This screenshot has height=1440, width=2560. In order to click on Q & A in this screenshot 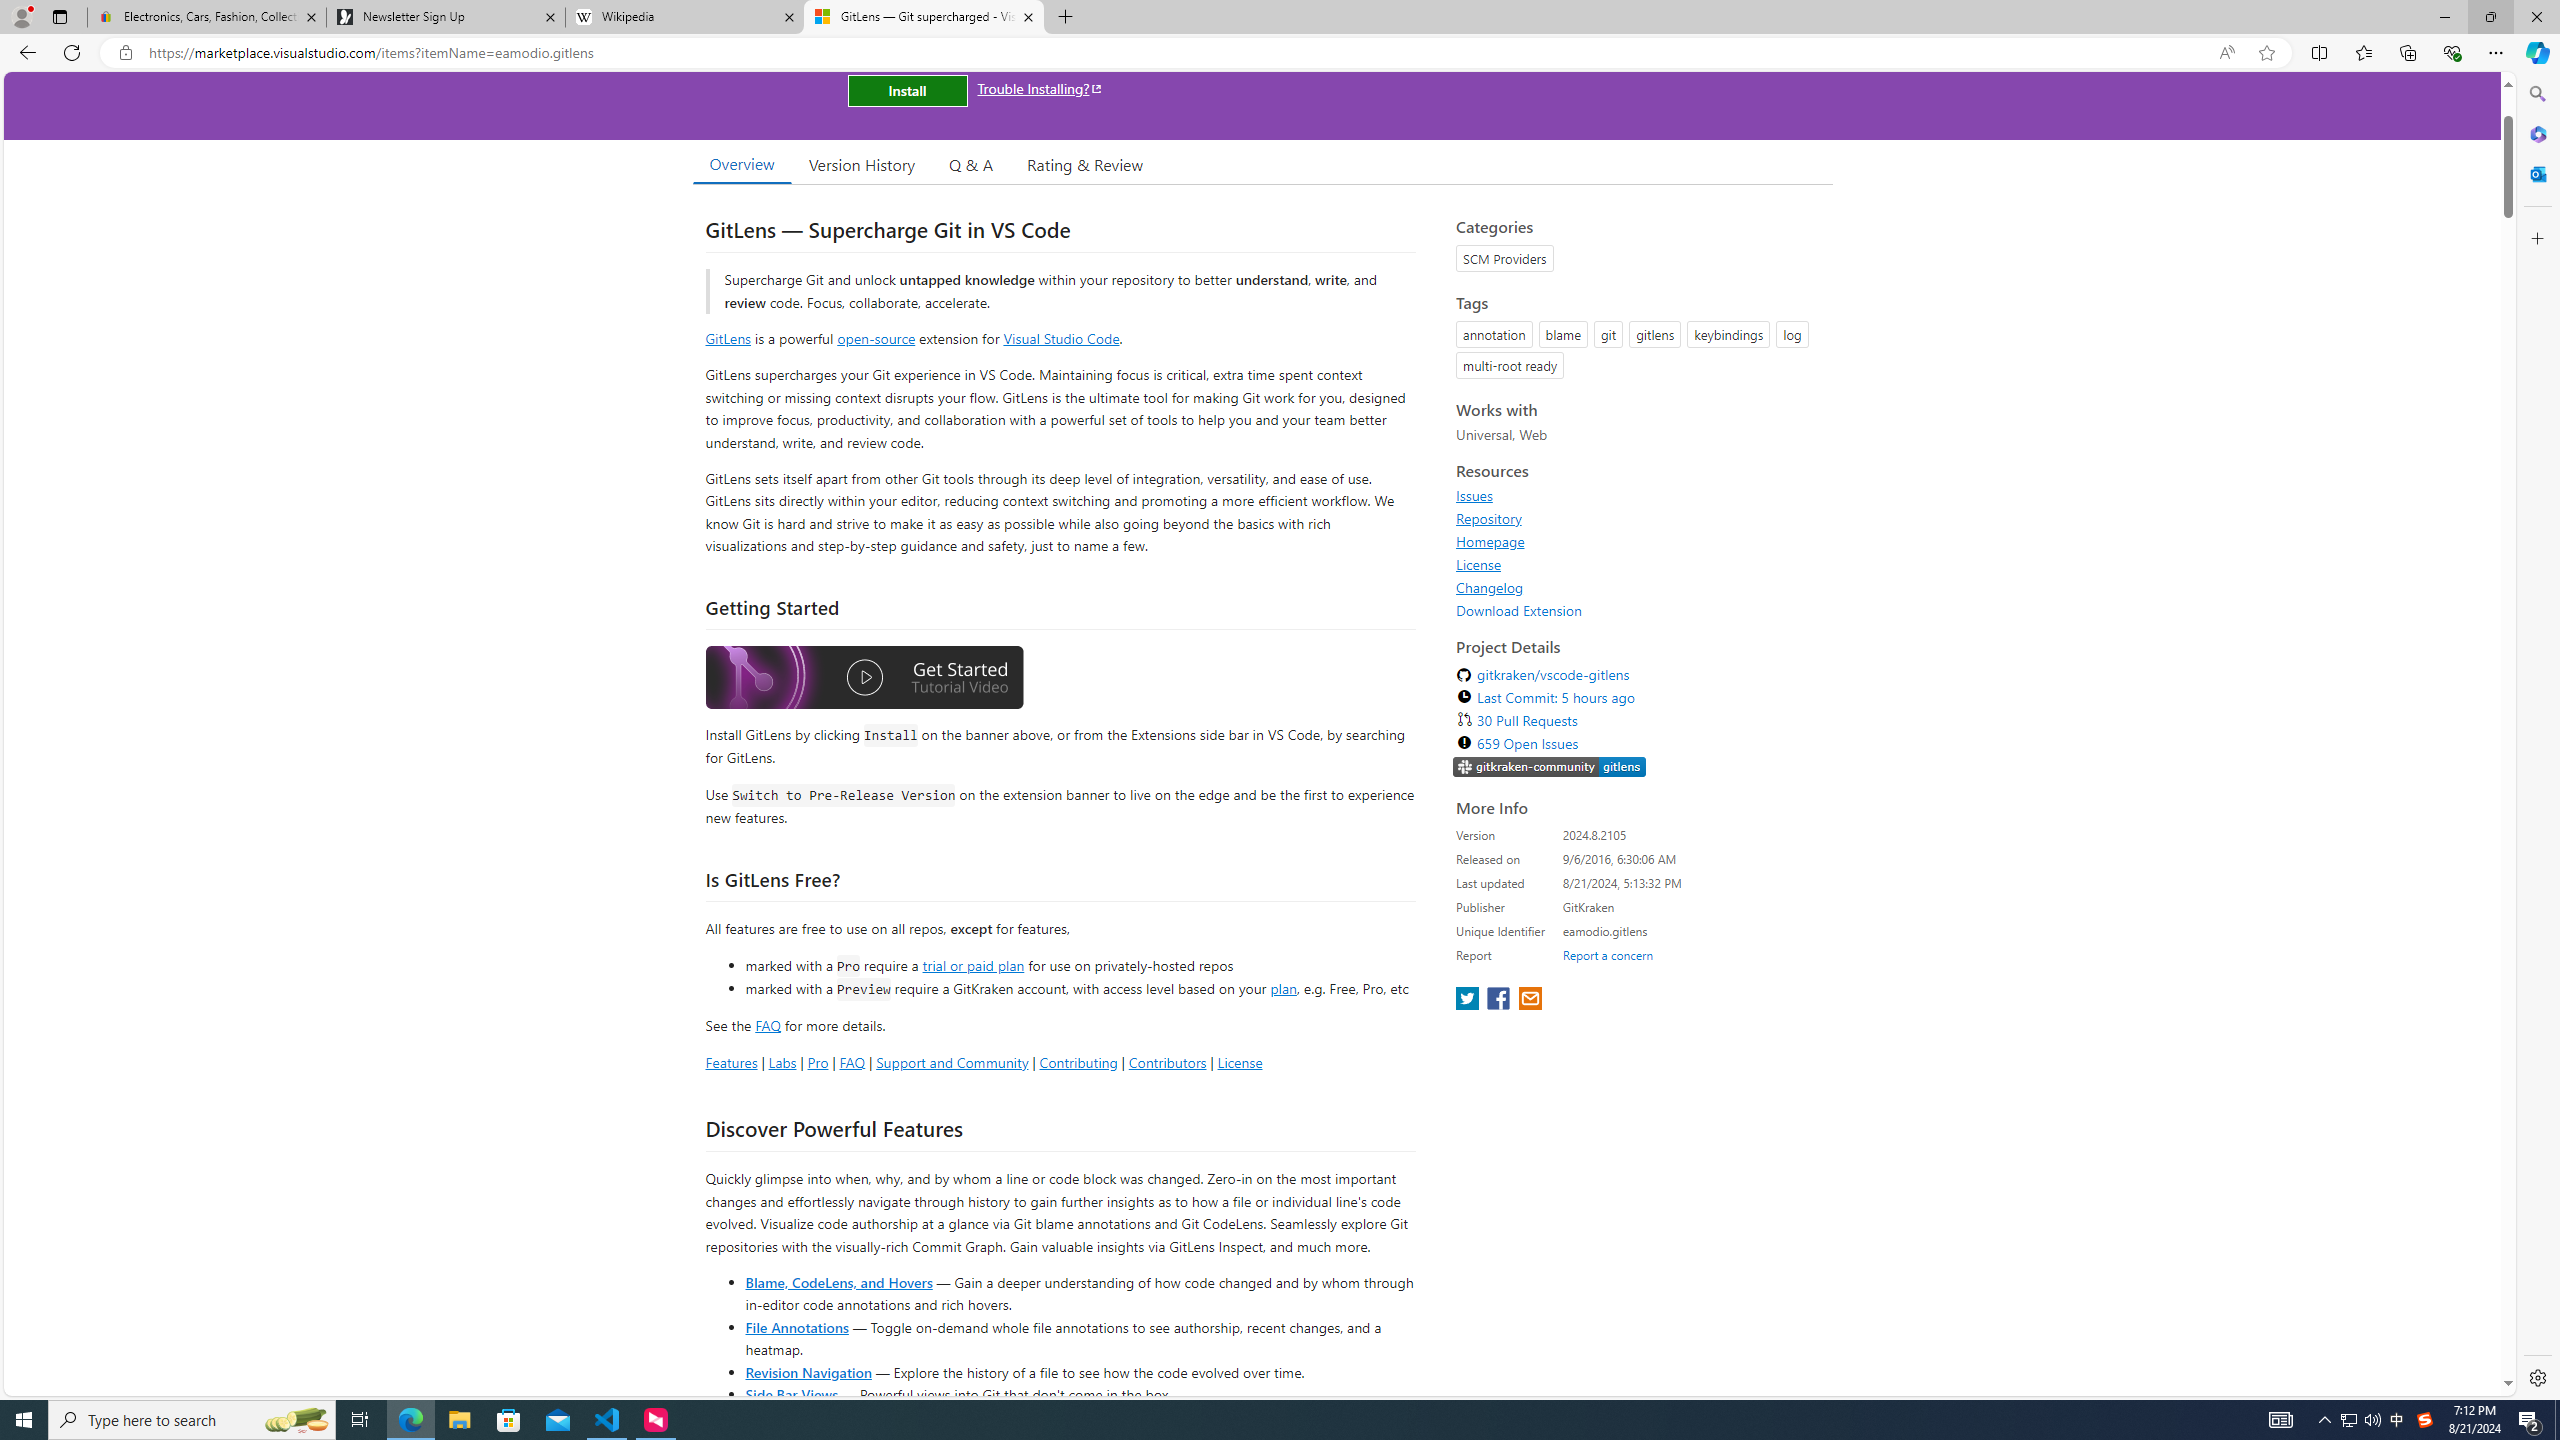, I will do `click(971, 164)`.